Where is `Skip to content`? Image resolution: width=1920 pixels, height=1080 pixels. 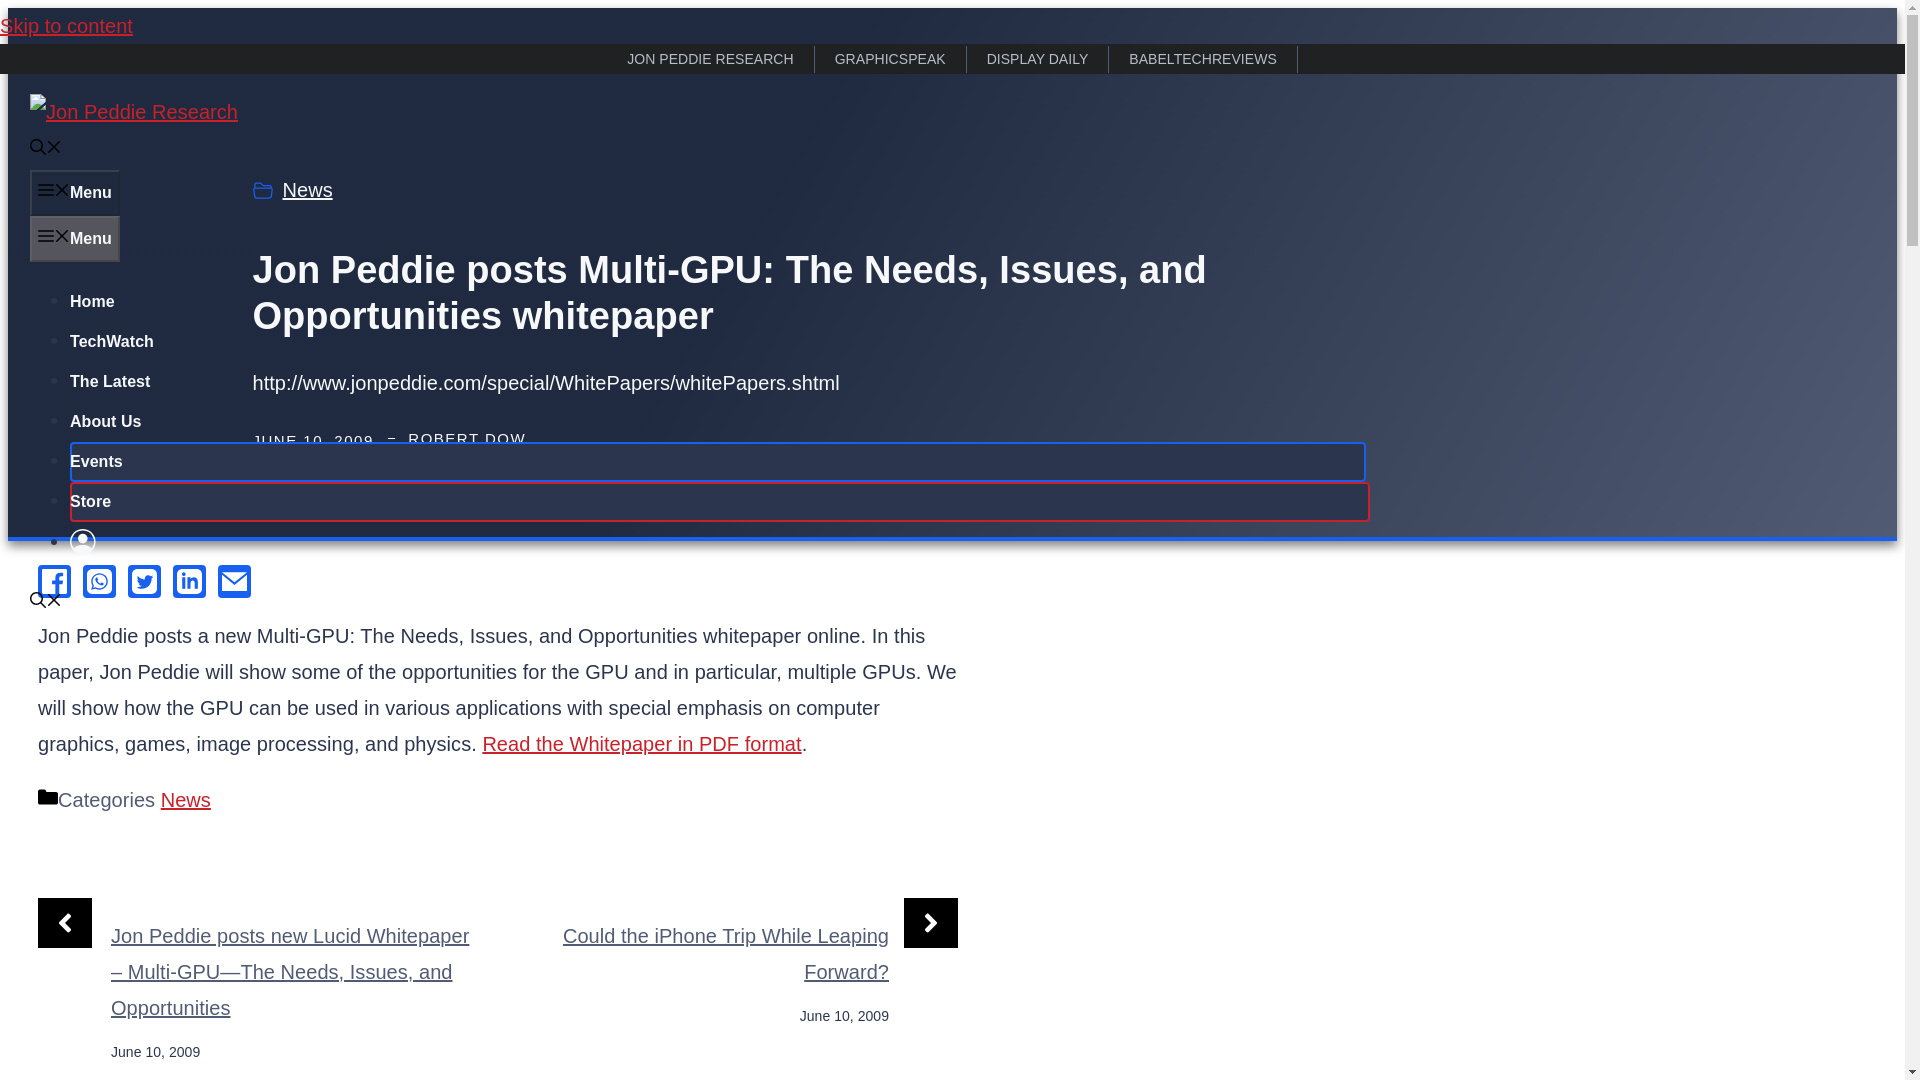
Skip to content is located at coordinates (66, 26).